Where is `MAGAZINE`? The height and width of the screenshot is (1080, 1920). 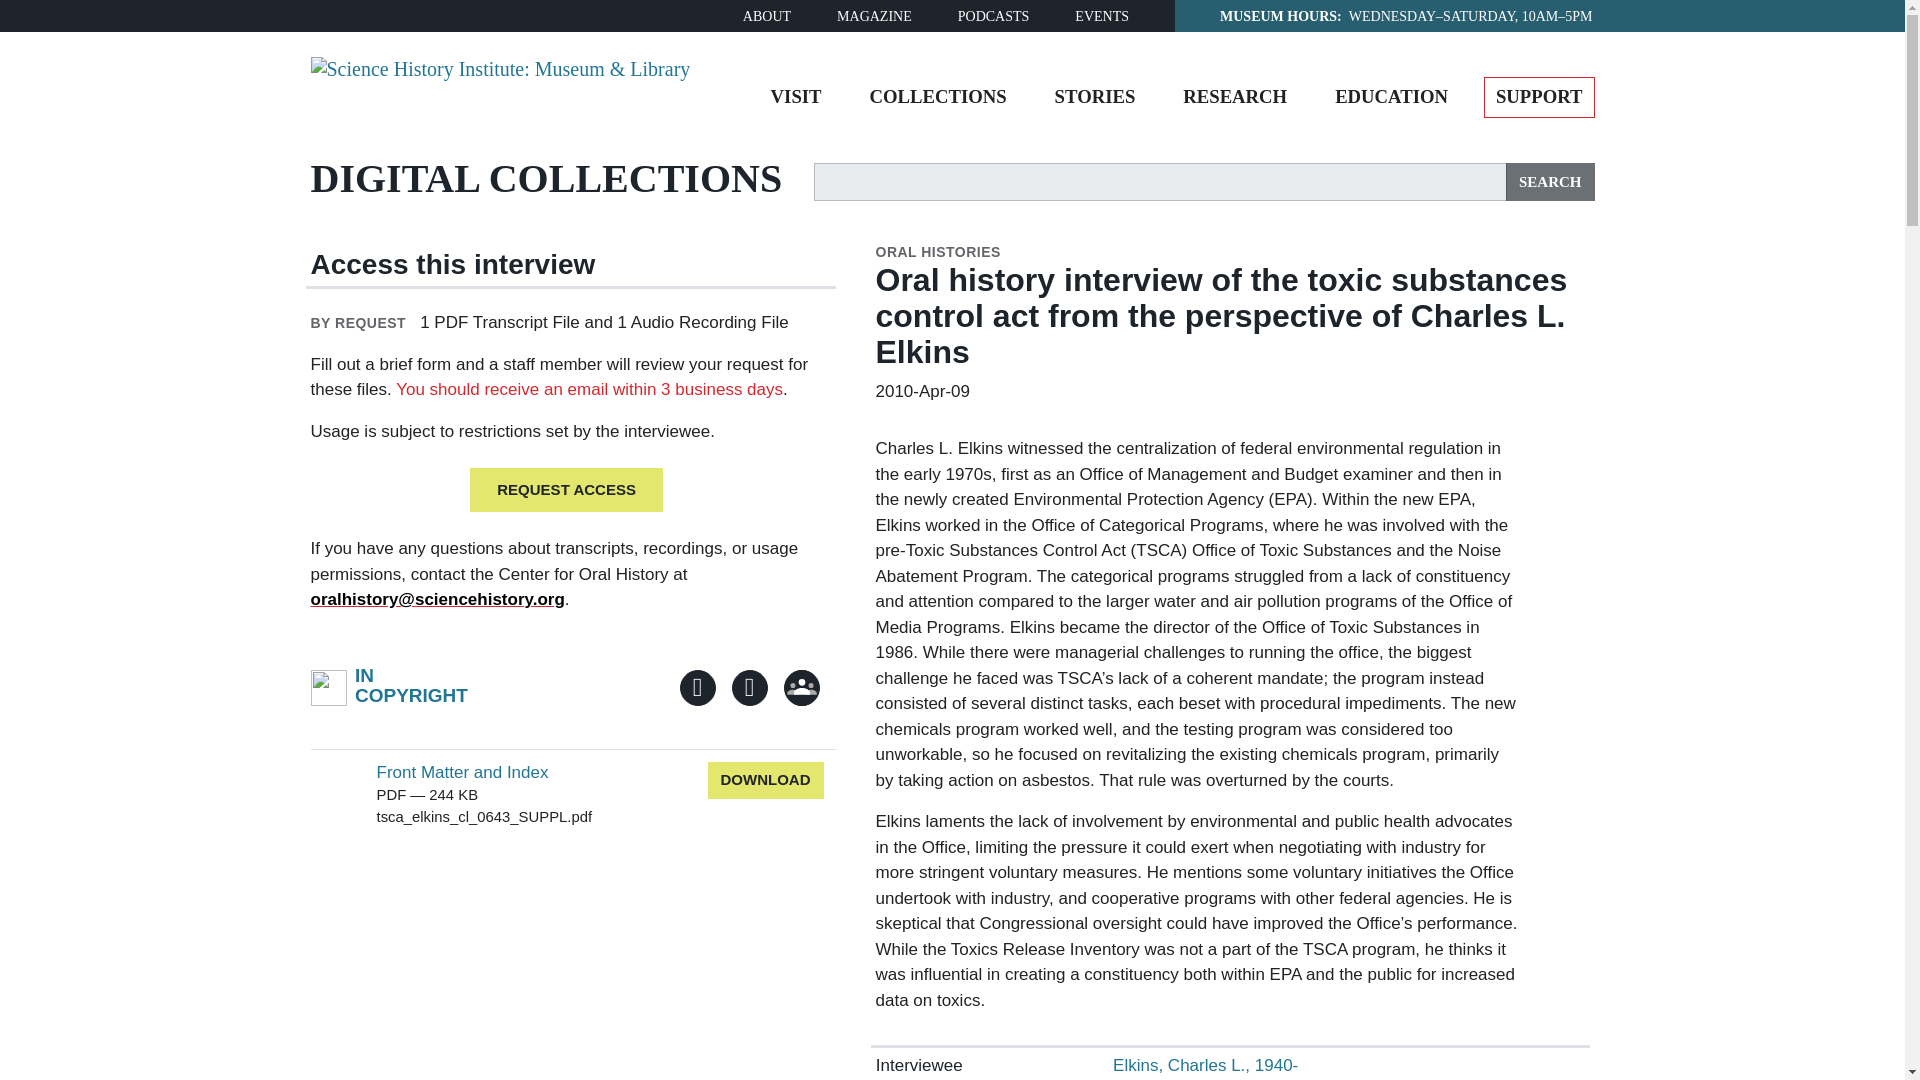 MAGAZINE is located at coordinates (388, 688).